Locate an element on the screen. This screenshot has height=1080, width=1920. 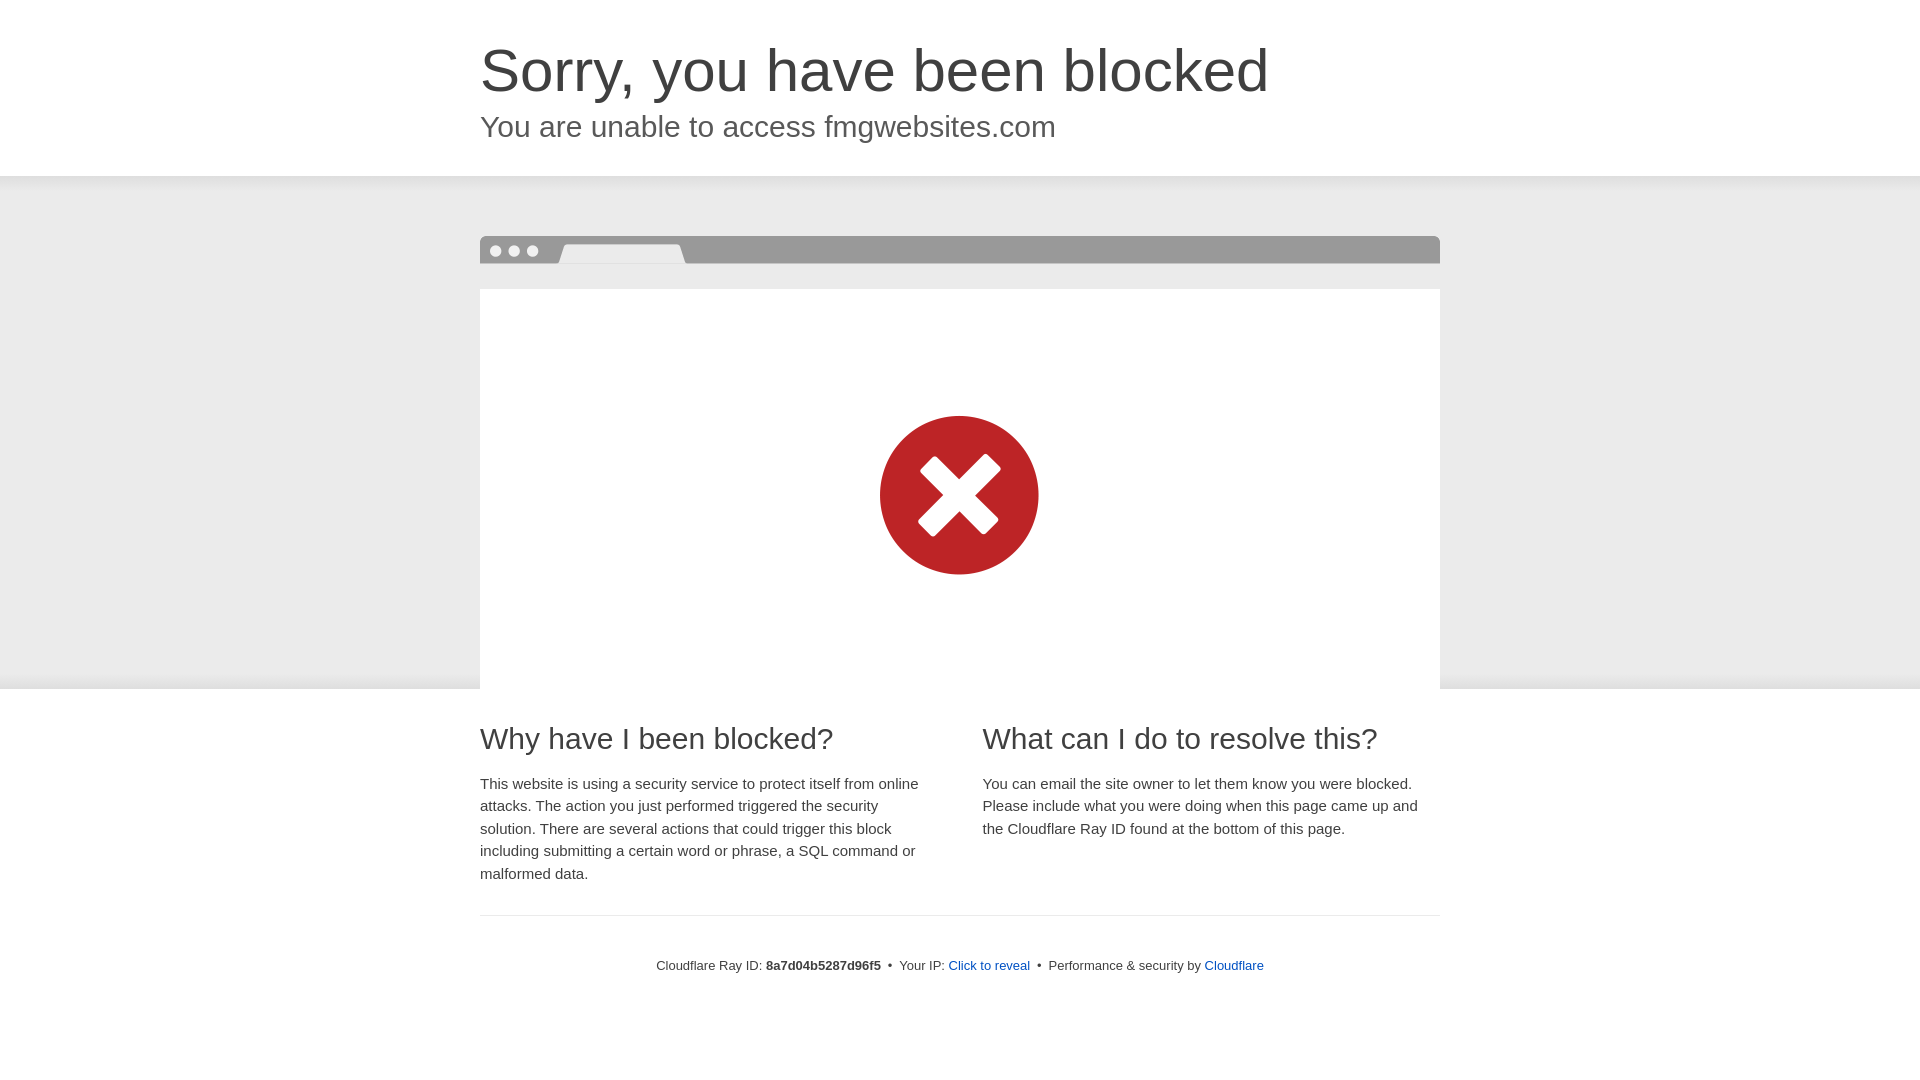
Cloudflare is located at coordinates (1234, 965).